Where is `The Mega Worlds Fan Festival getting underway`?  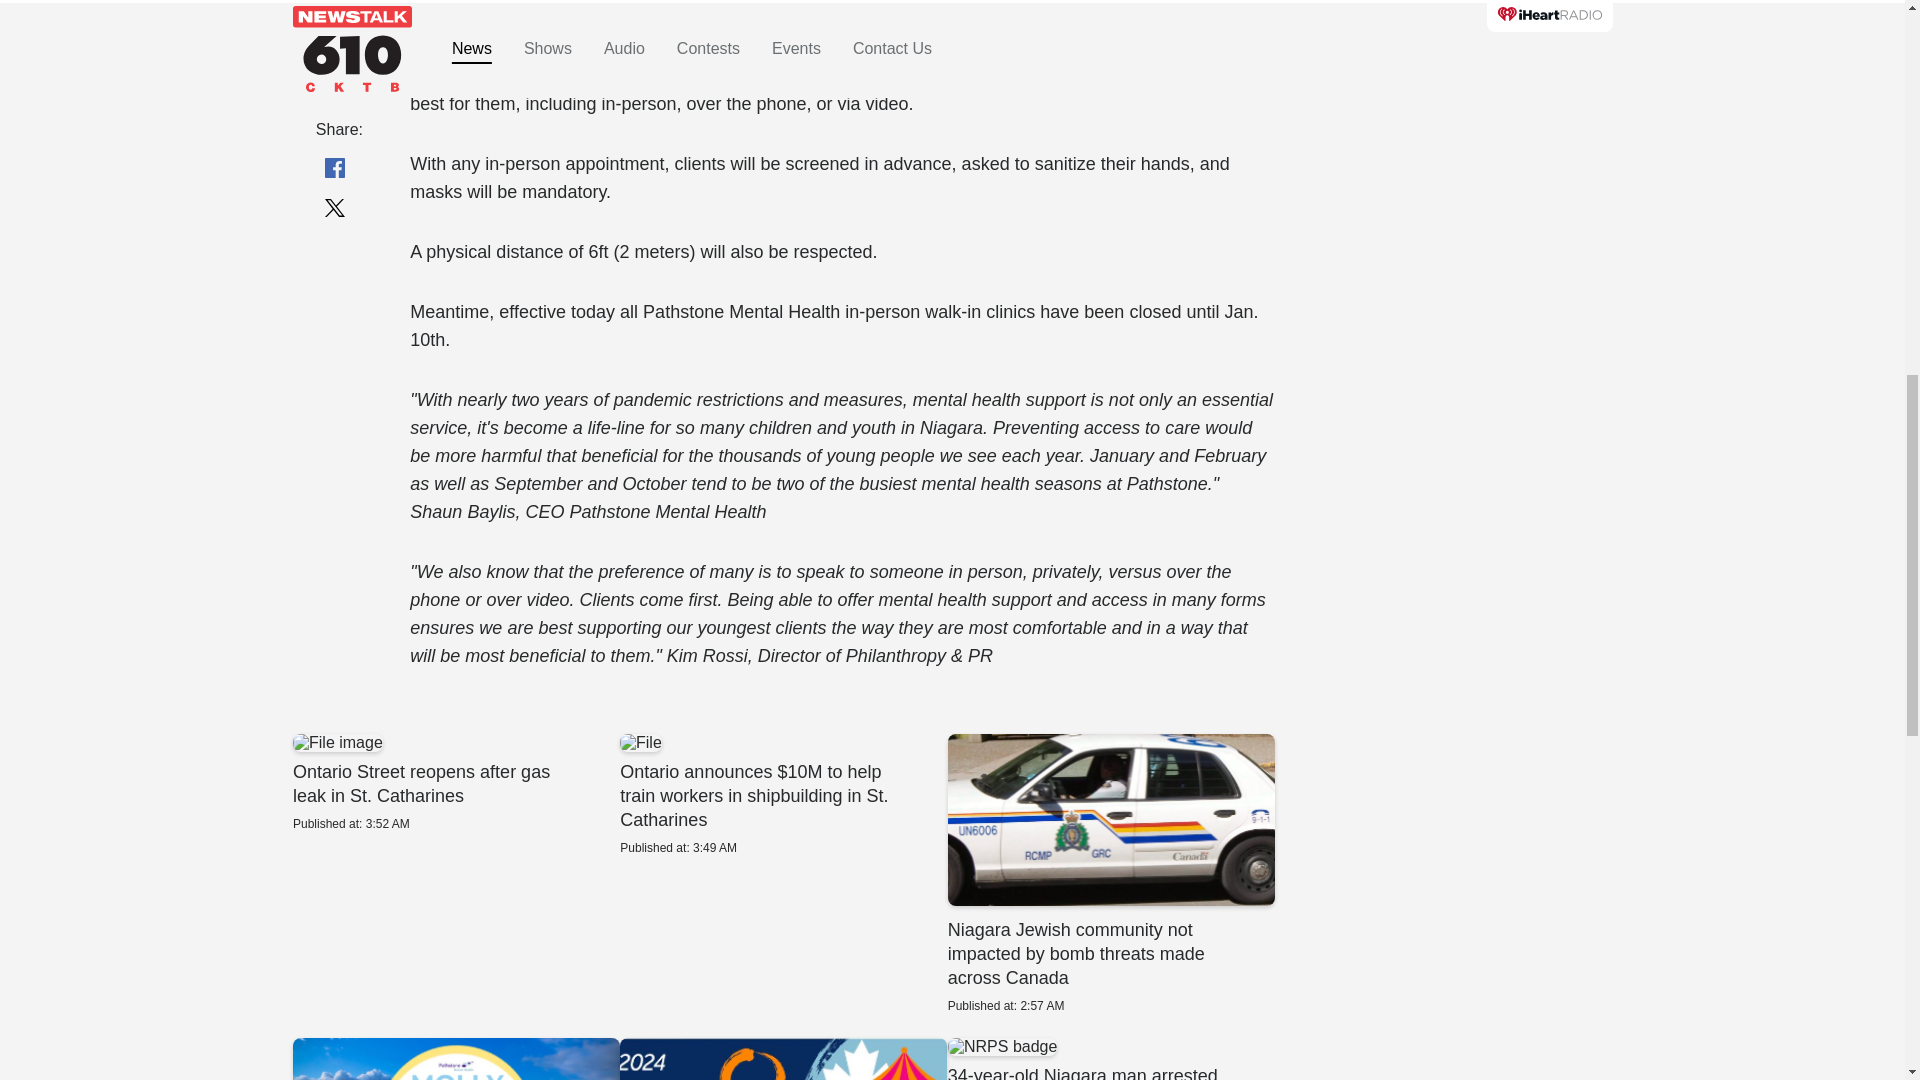
The Mega Worlds Fan Festival getting underway is located at coordinates (454, 782).